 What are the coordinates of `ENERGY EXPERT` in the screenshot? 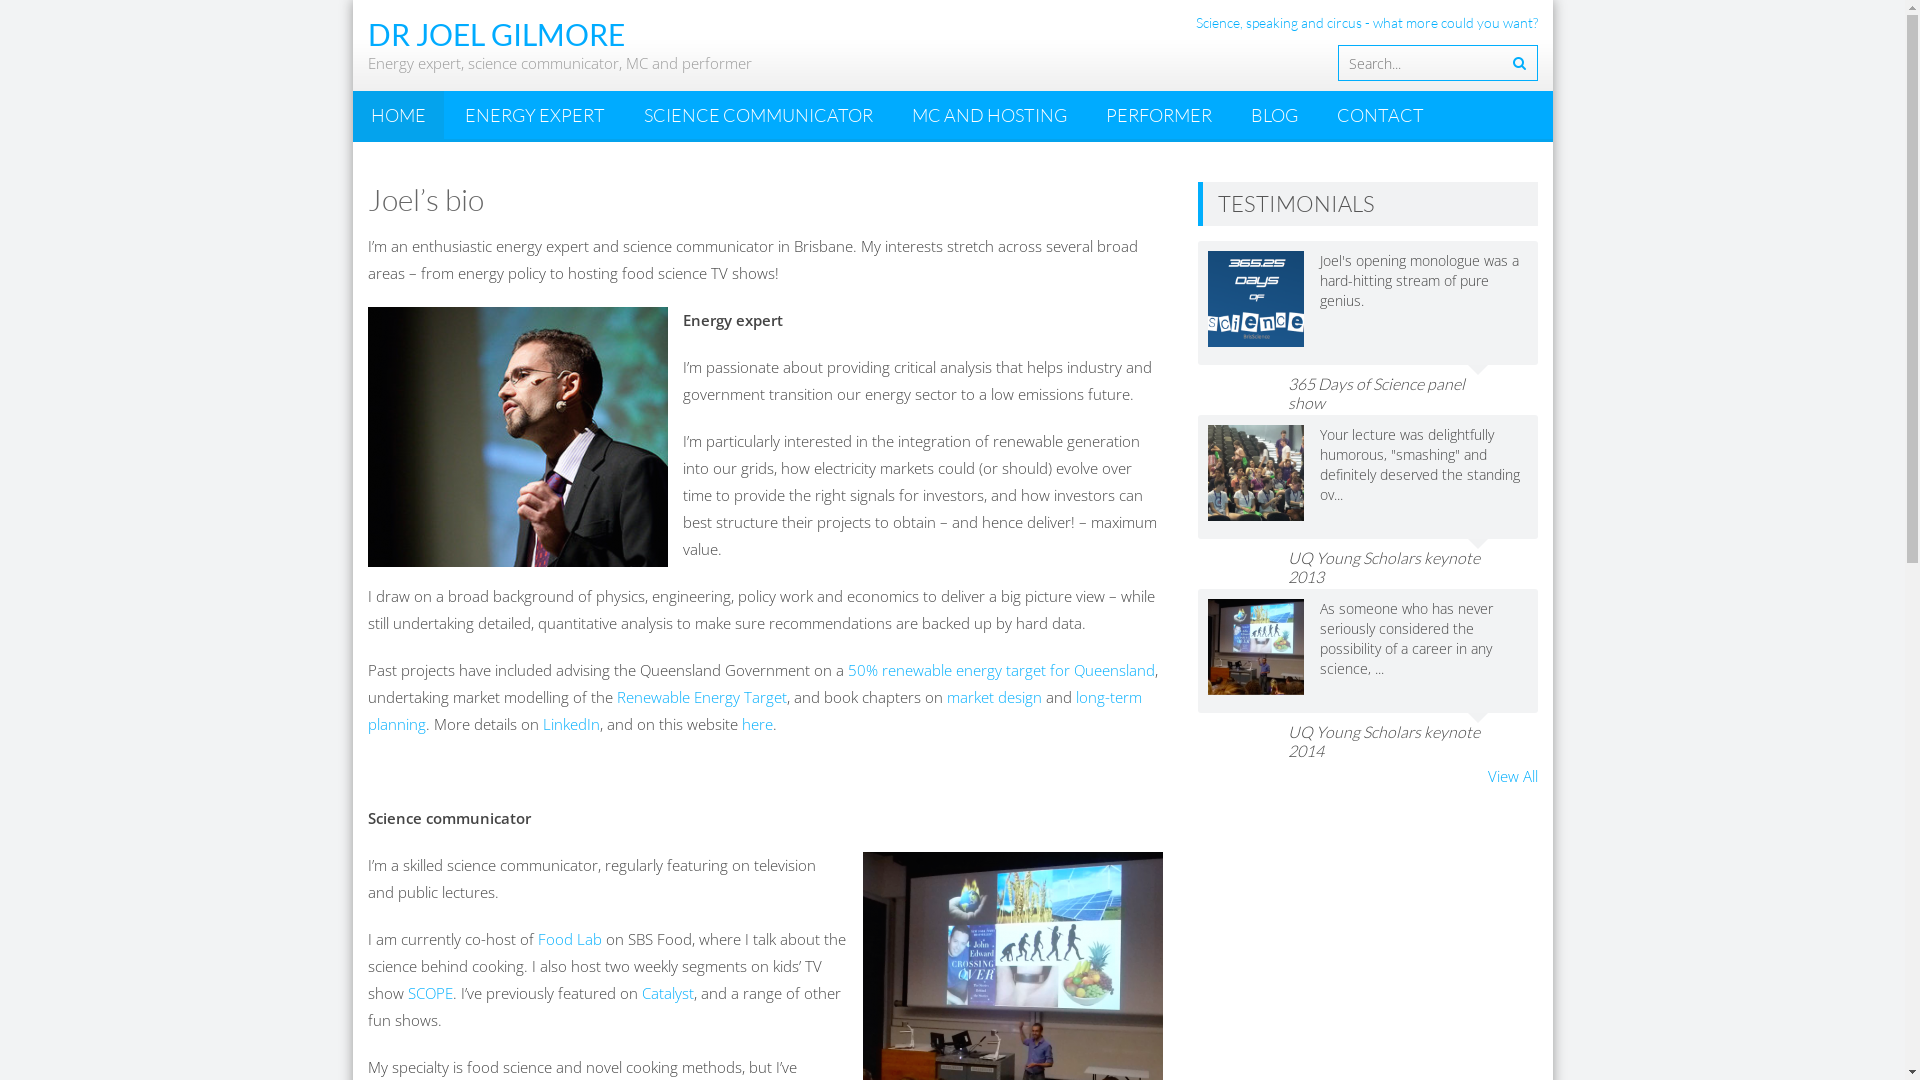 It's located at (534, 115).